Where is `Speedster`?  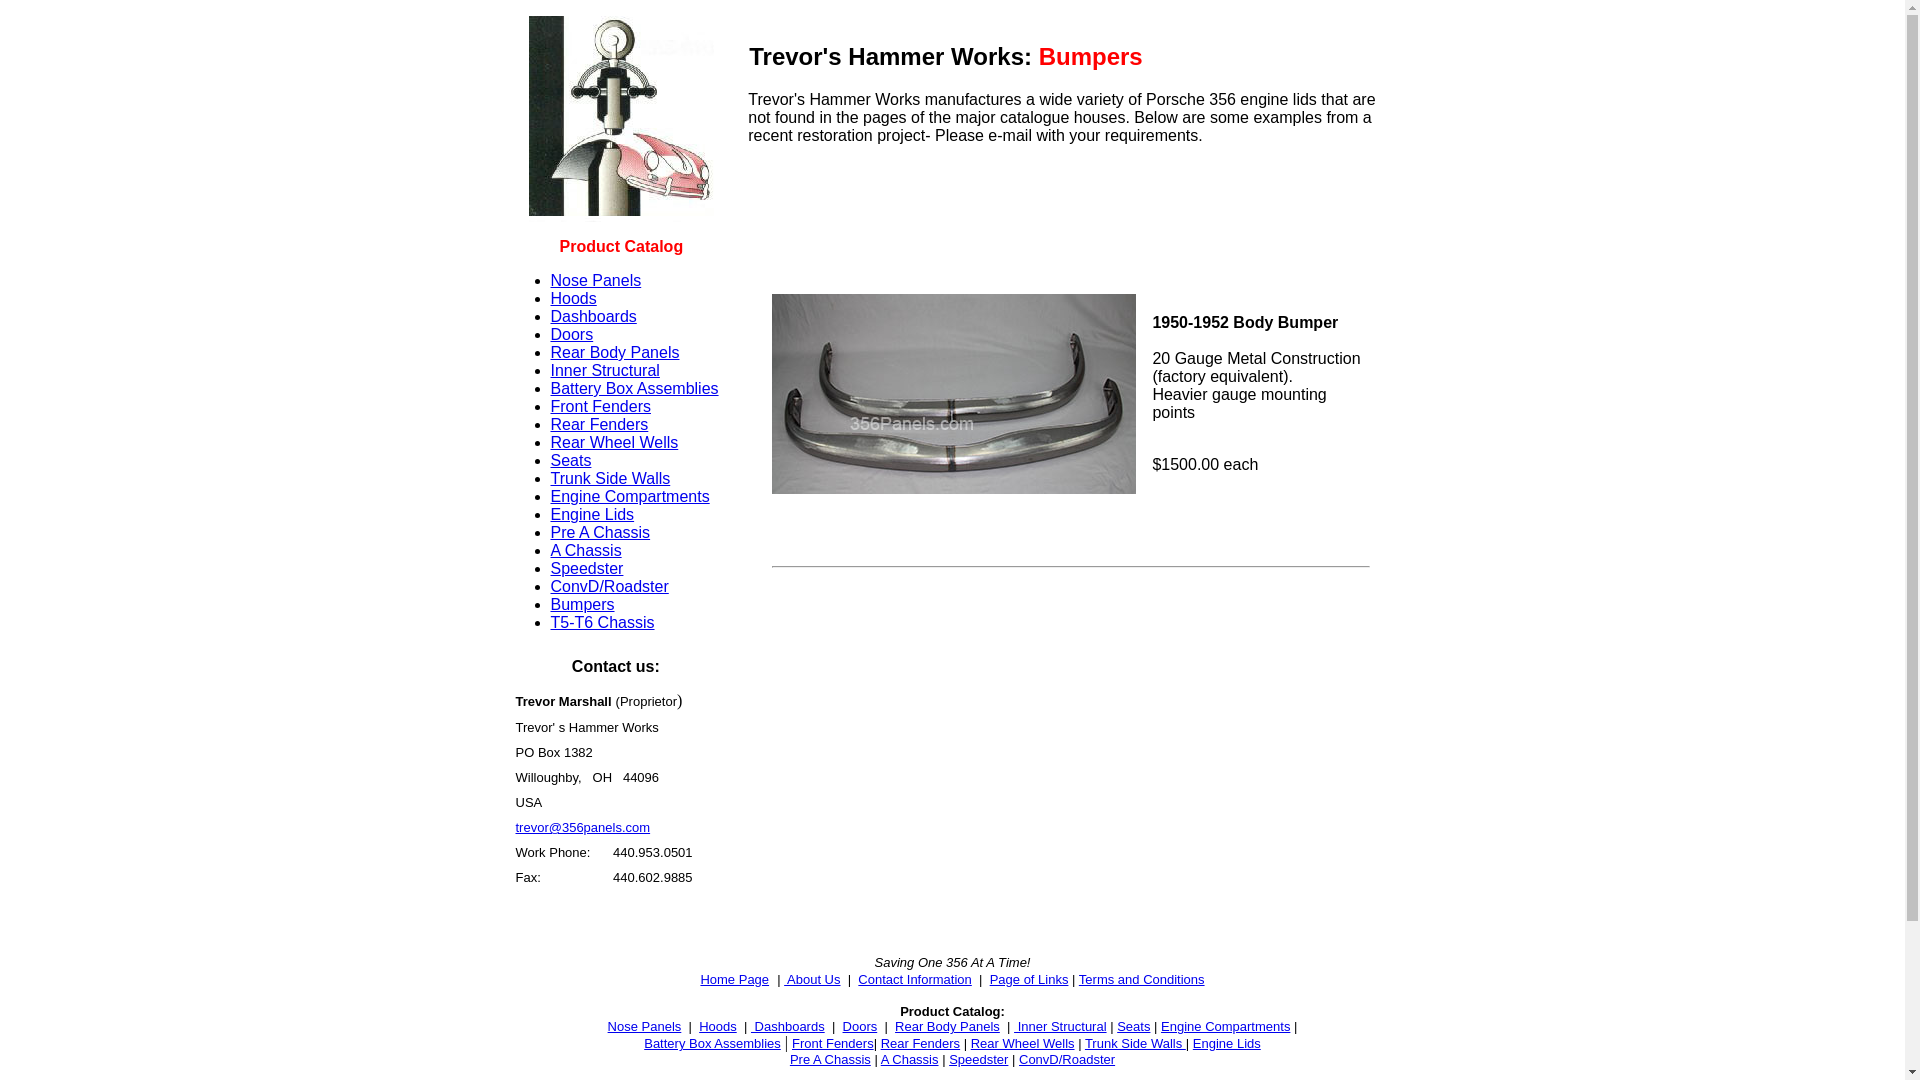
Speedster is located at coordinates (586, 568).